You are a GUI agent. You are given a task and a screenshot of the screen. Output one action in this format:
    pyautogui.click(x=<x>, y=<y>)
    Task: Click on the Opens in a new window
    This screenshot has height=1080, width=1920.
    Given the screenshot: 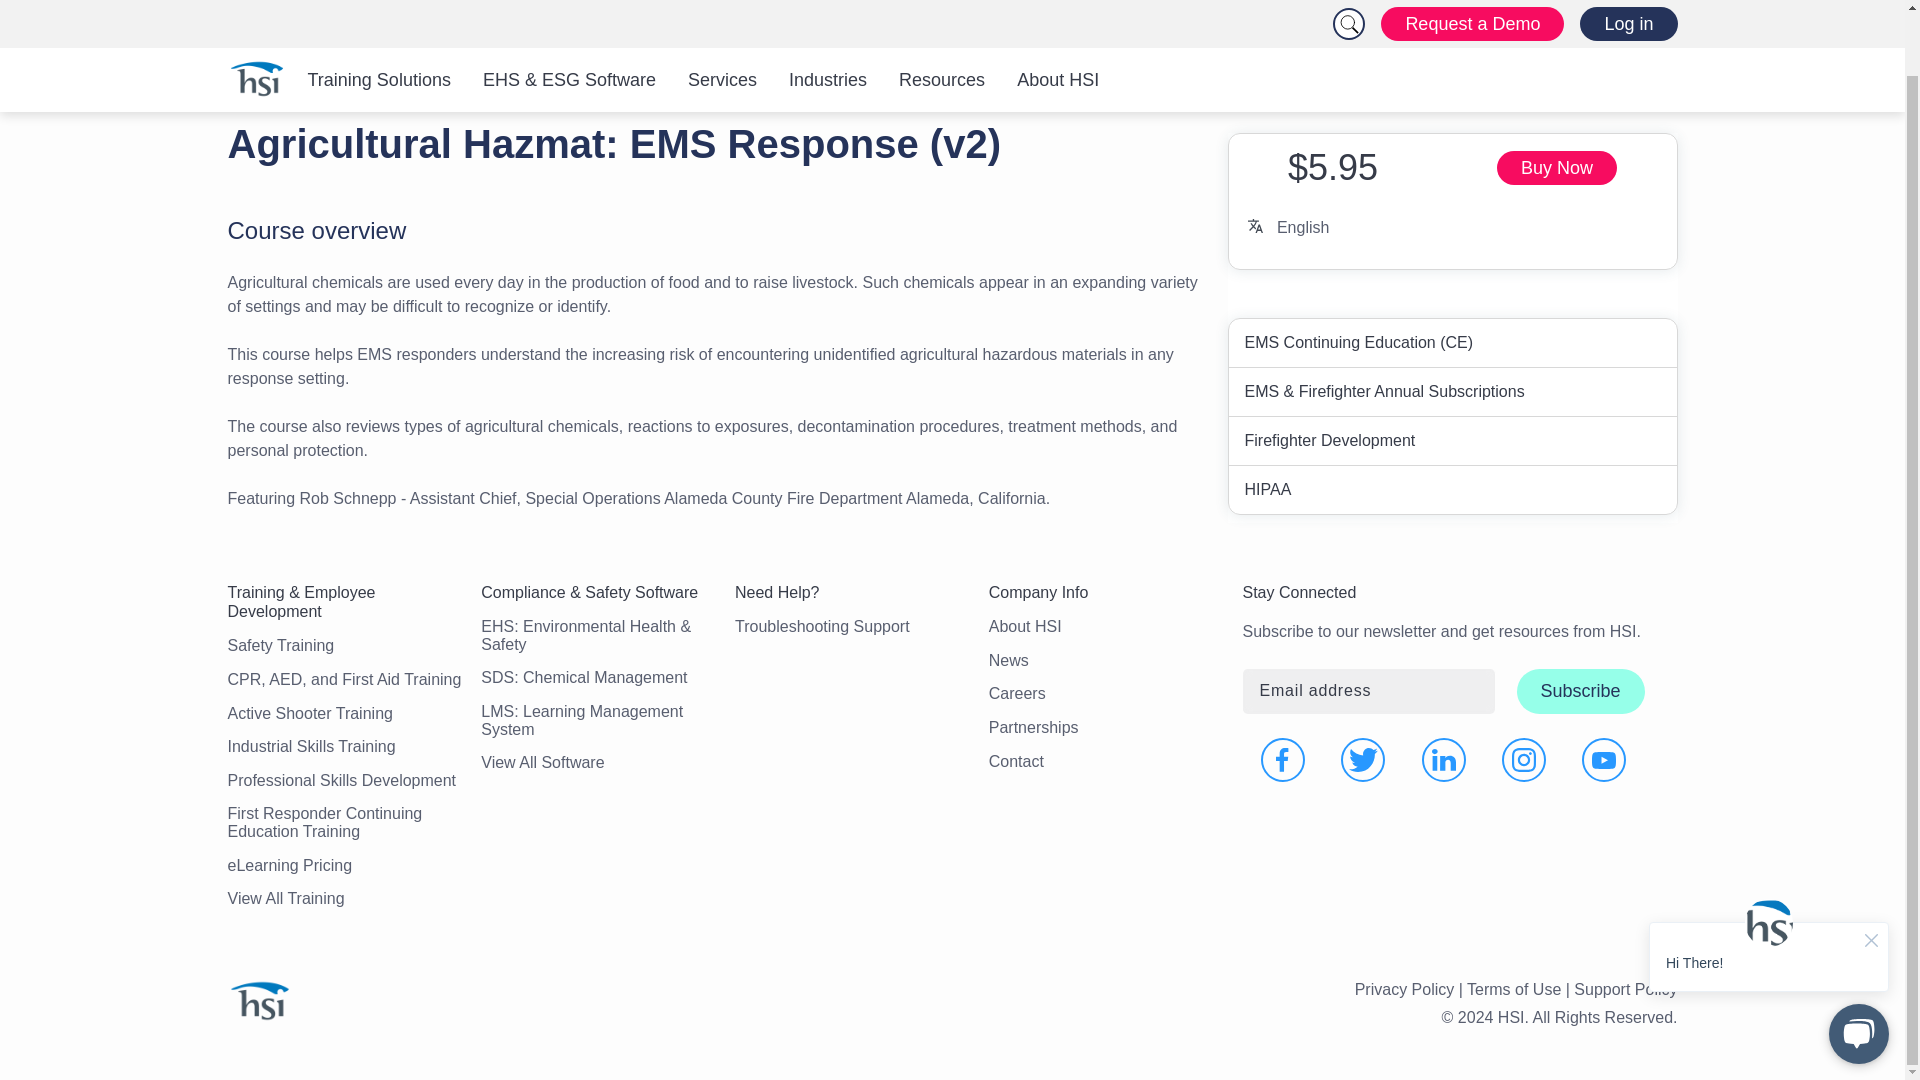 What is the action you would take?
    pyautogui.click(x=1444, y=759)
    